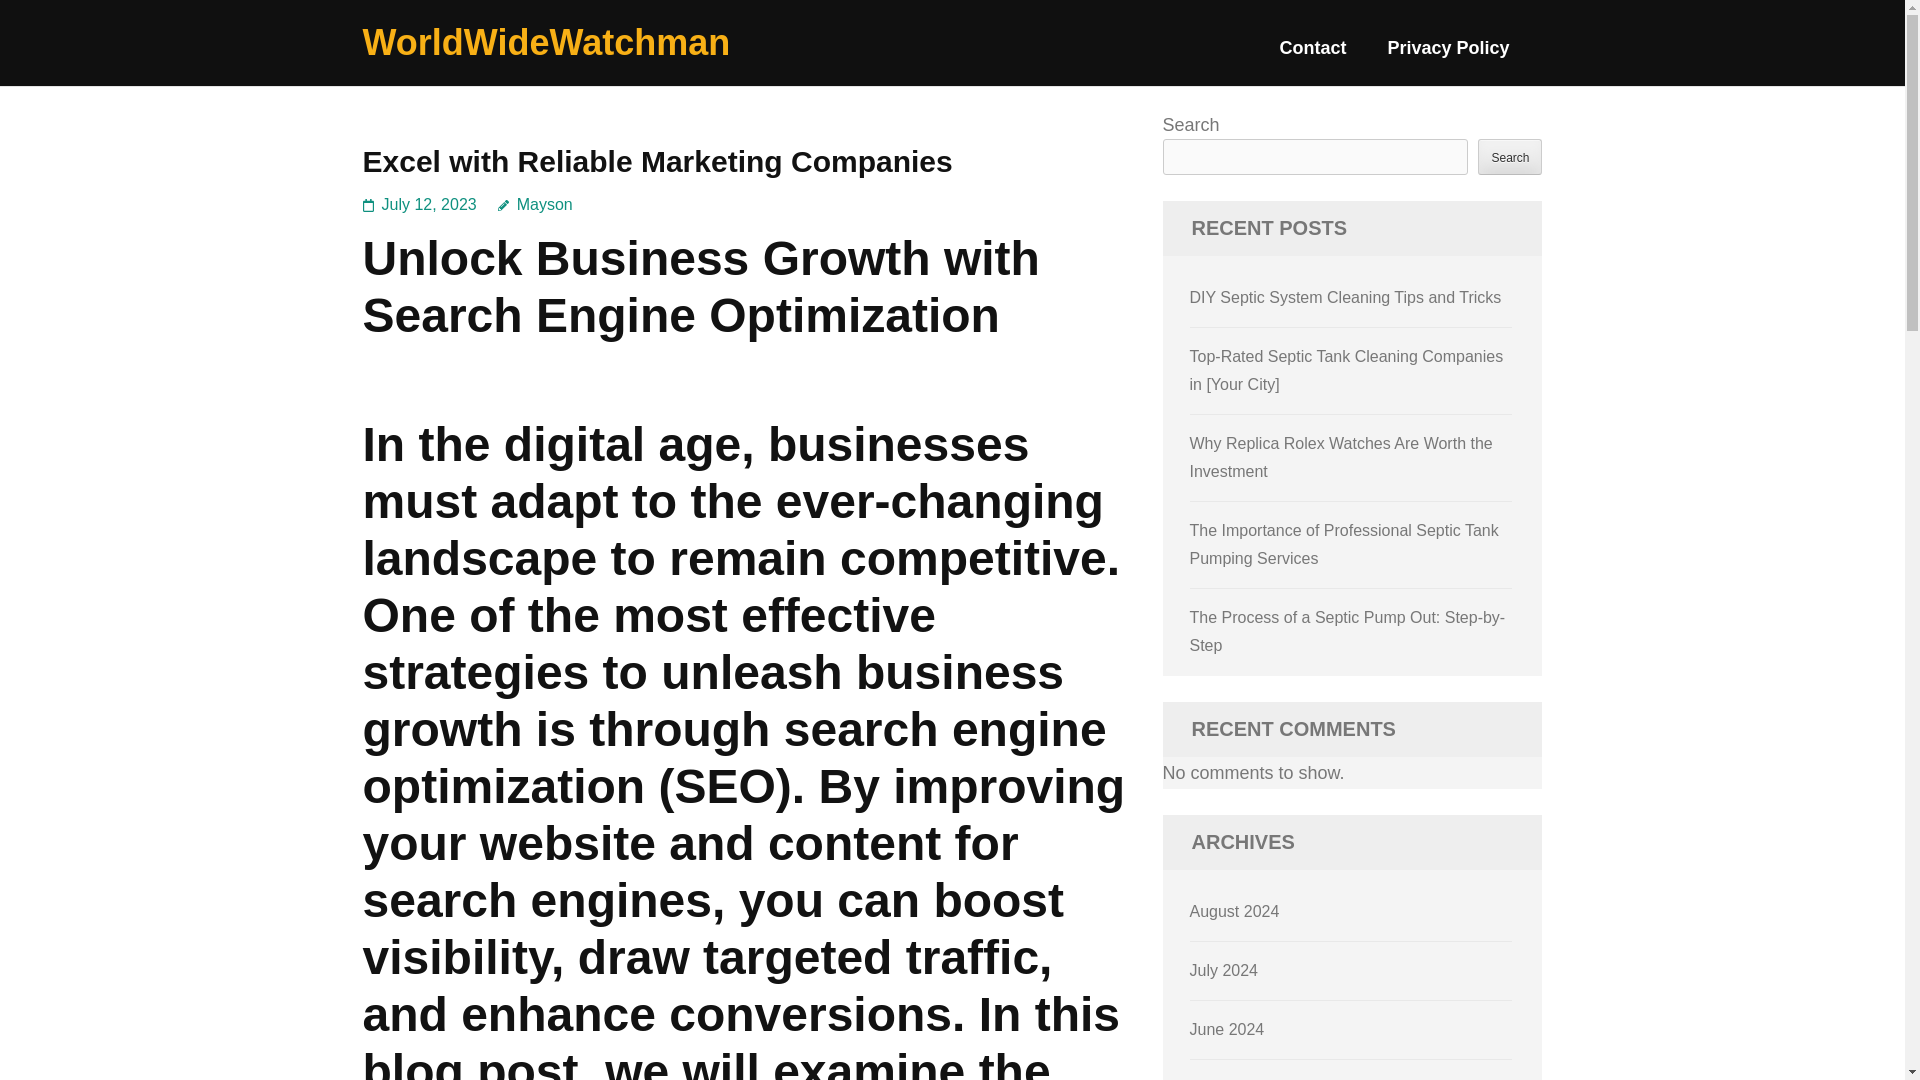 This screenshot has height=1080, width=1920. Describe the element at coordinates (1348, 632) in the screenshot. I see `The Process of a Septic Pump Out: Step-by-Step` at that location.